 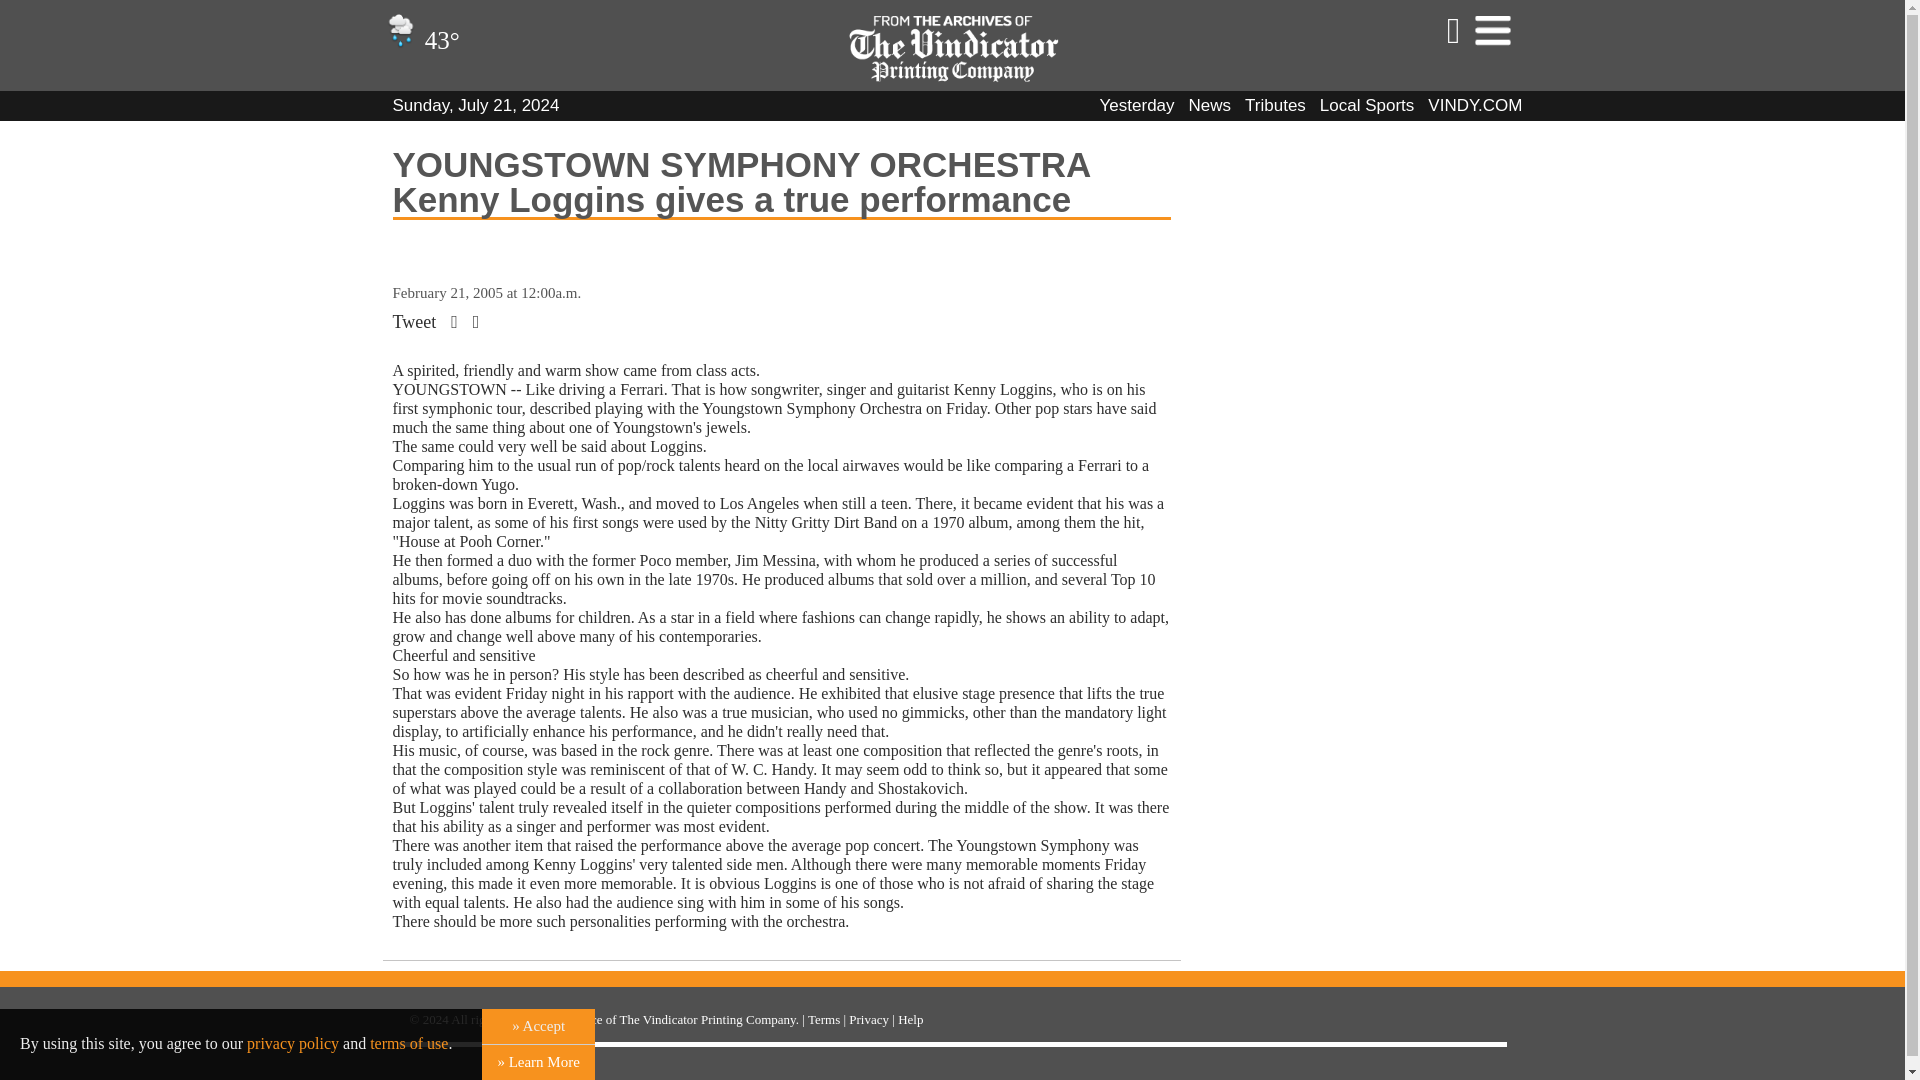 What do you see at coordinates (1210, 105) in the screenshot?
I see `News` at bounding box center [1210, 105].